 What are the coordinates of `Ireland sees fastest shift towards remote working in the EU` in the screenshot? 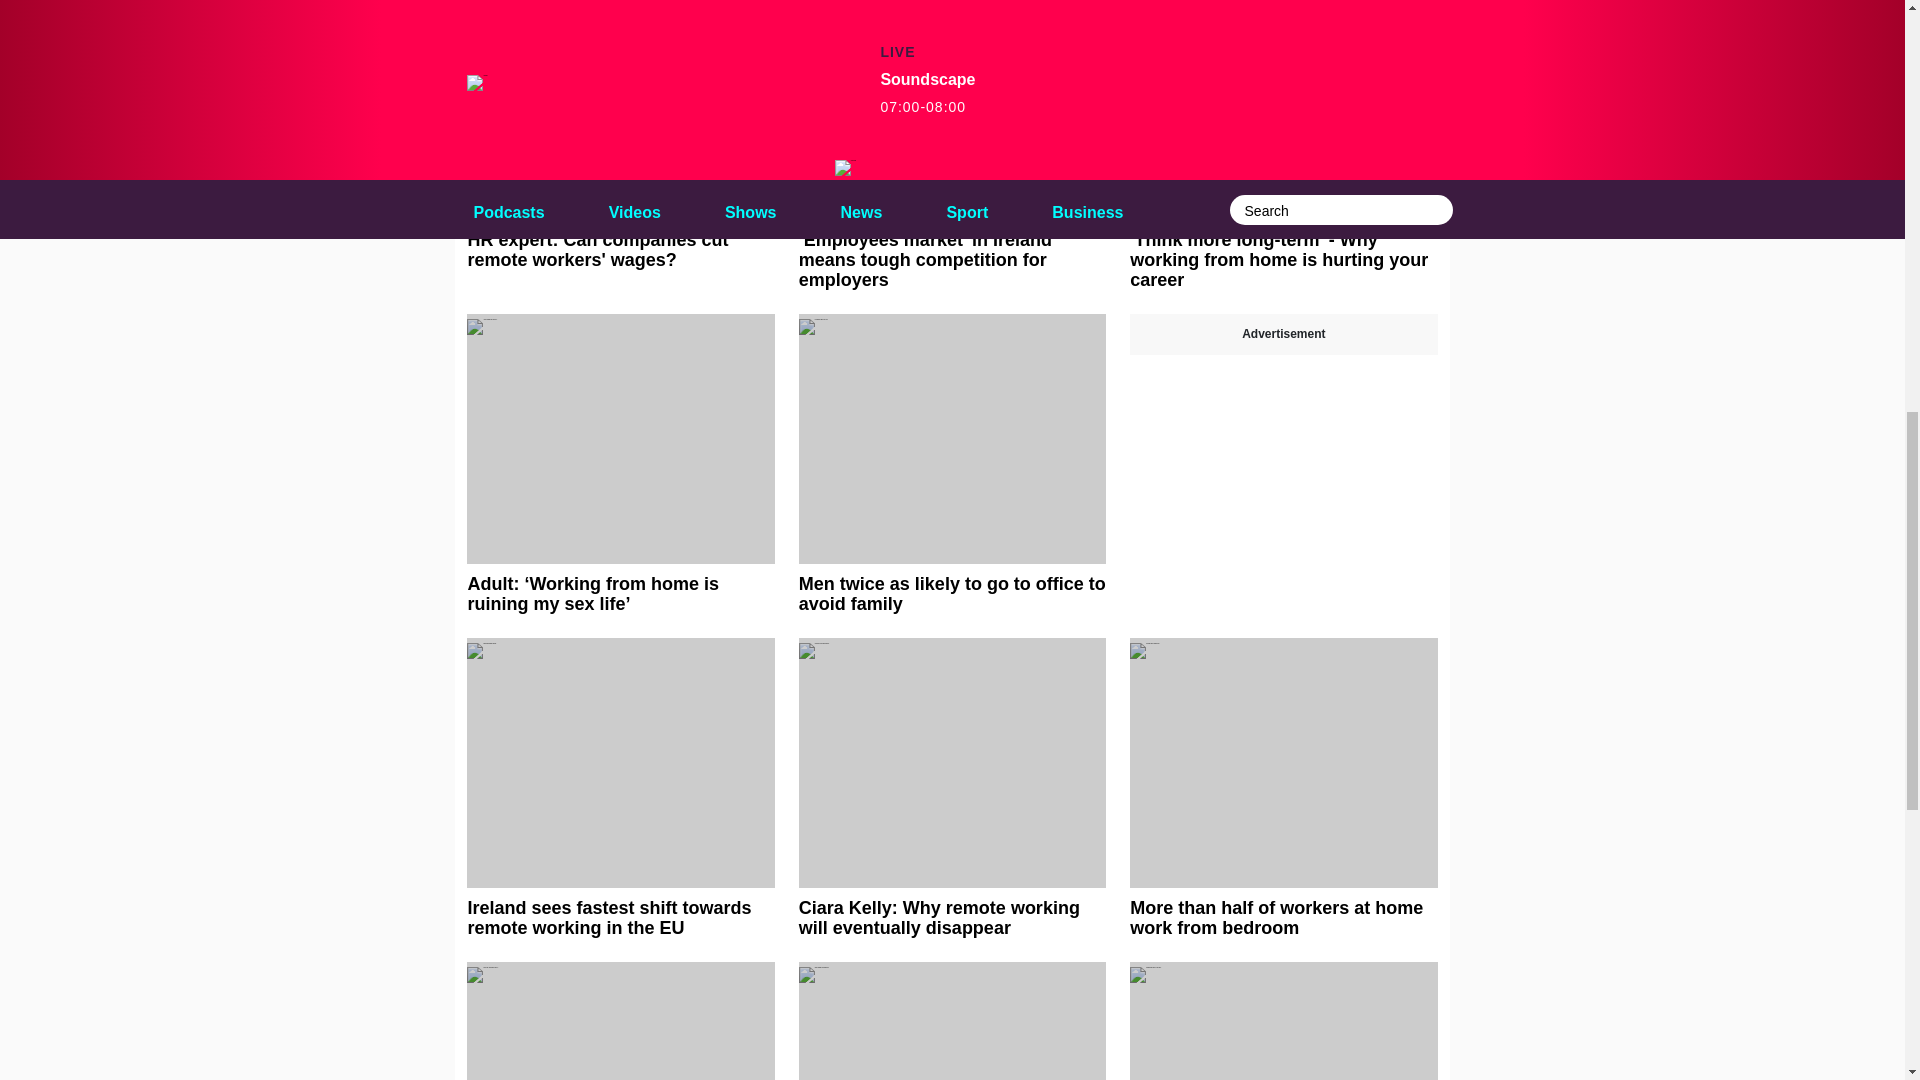 It's located at (620, 788).